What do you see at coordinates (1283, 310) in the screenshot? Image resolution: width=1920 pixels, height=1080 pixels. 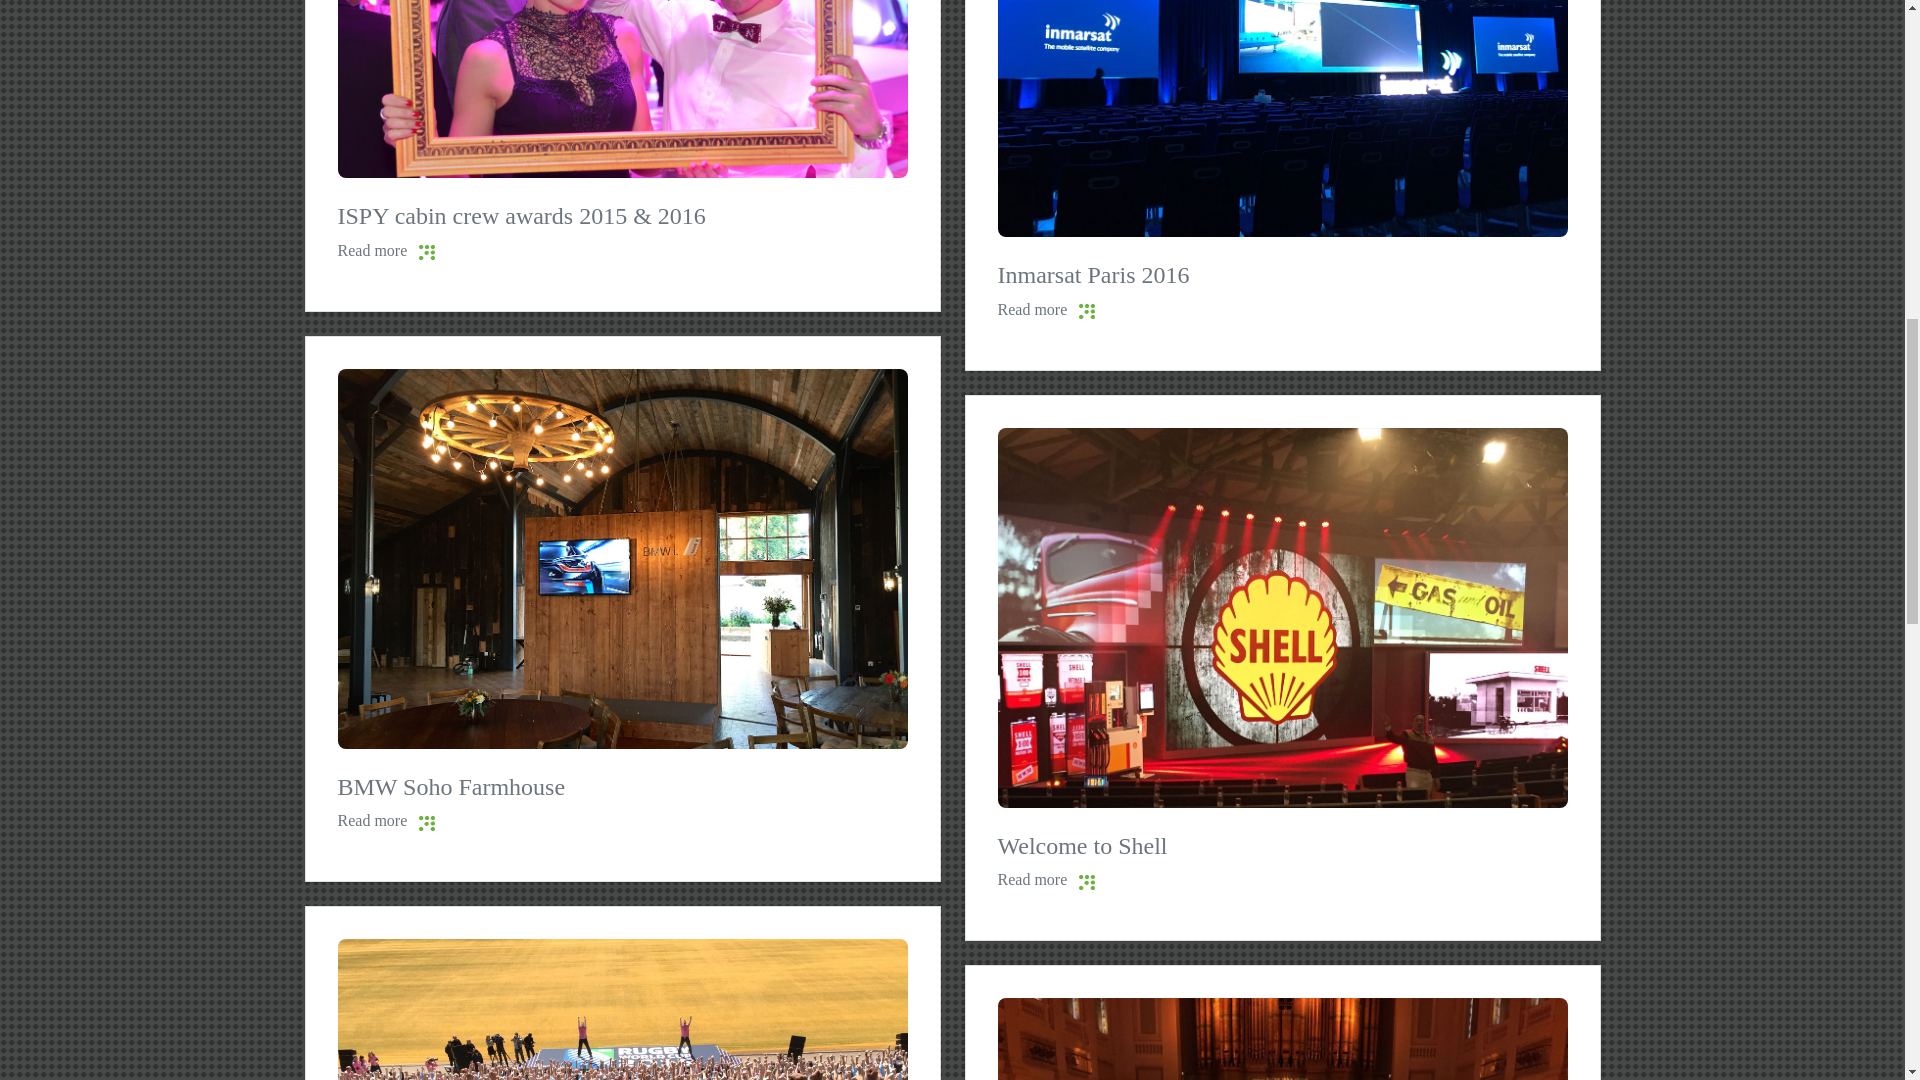 I see `Inmarsat Paris 2016` at bounding box center [1283, 310].